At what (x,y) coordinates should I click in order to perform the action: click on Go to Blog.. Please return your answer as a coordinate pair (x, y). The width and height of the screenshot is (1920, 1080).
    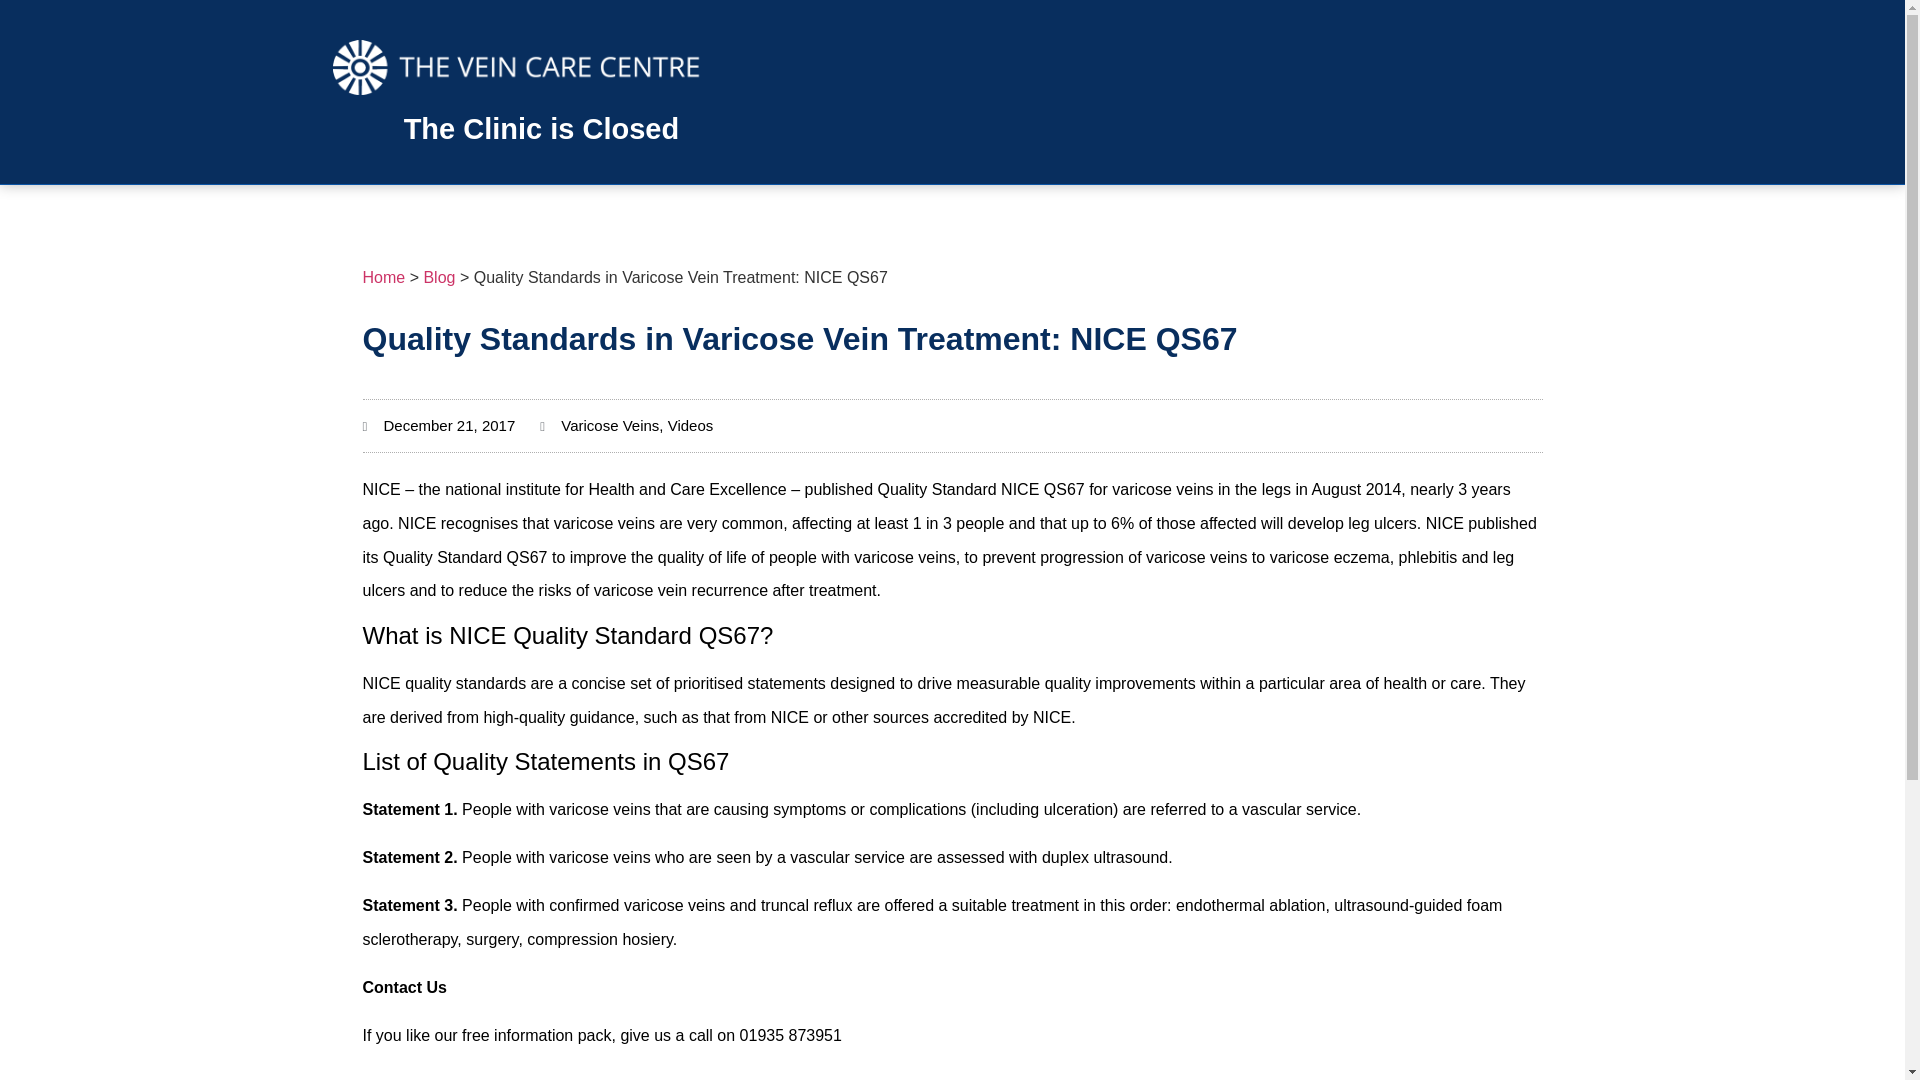
    Looking at the image, I should click on (438, 277).